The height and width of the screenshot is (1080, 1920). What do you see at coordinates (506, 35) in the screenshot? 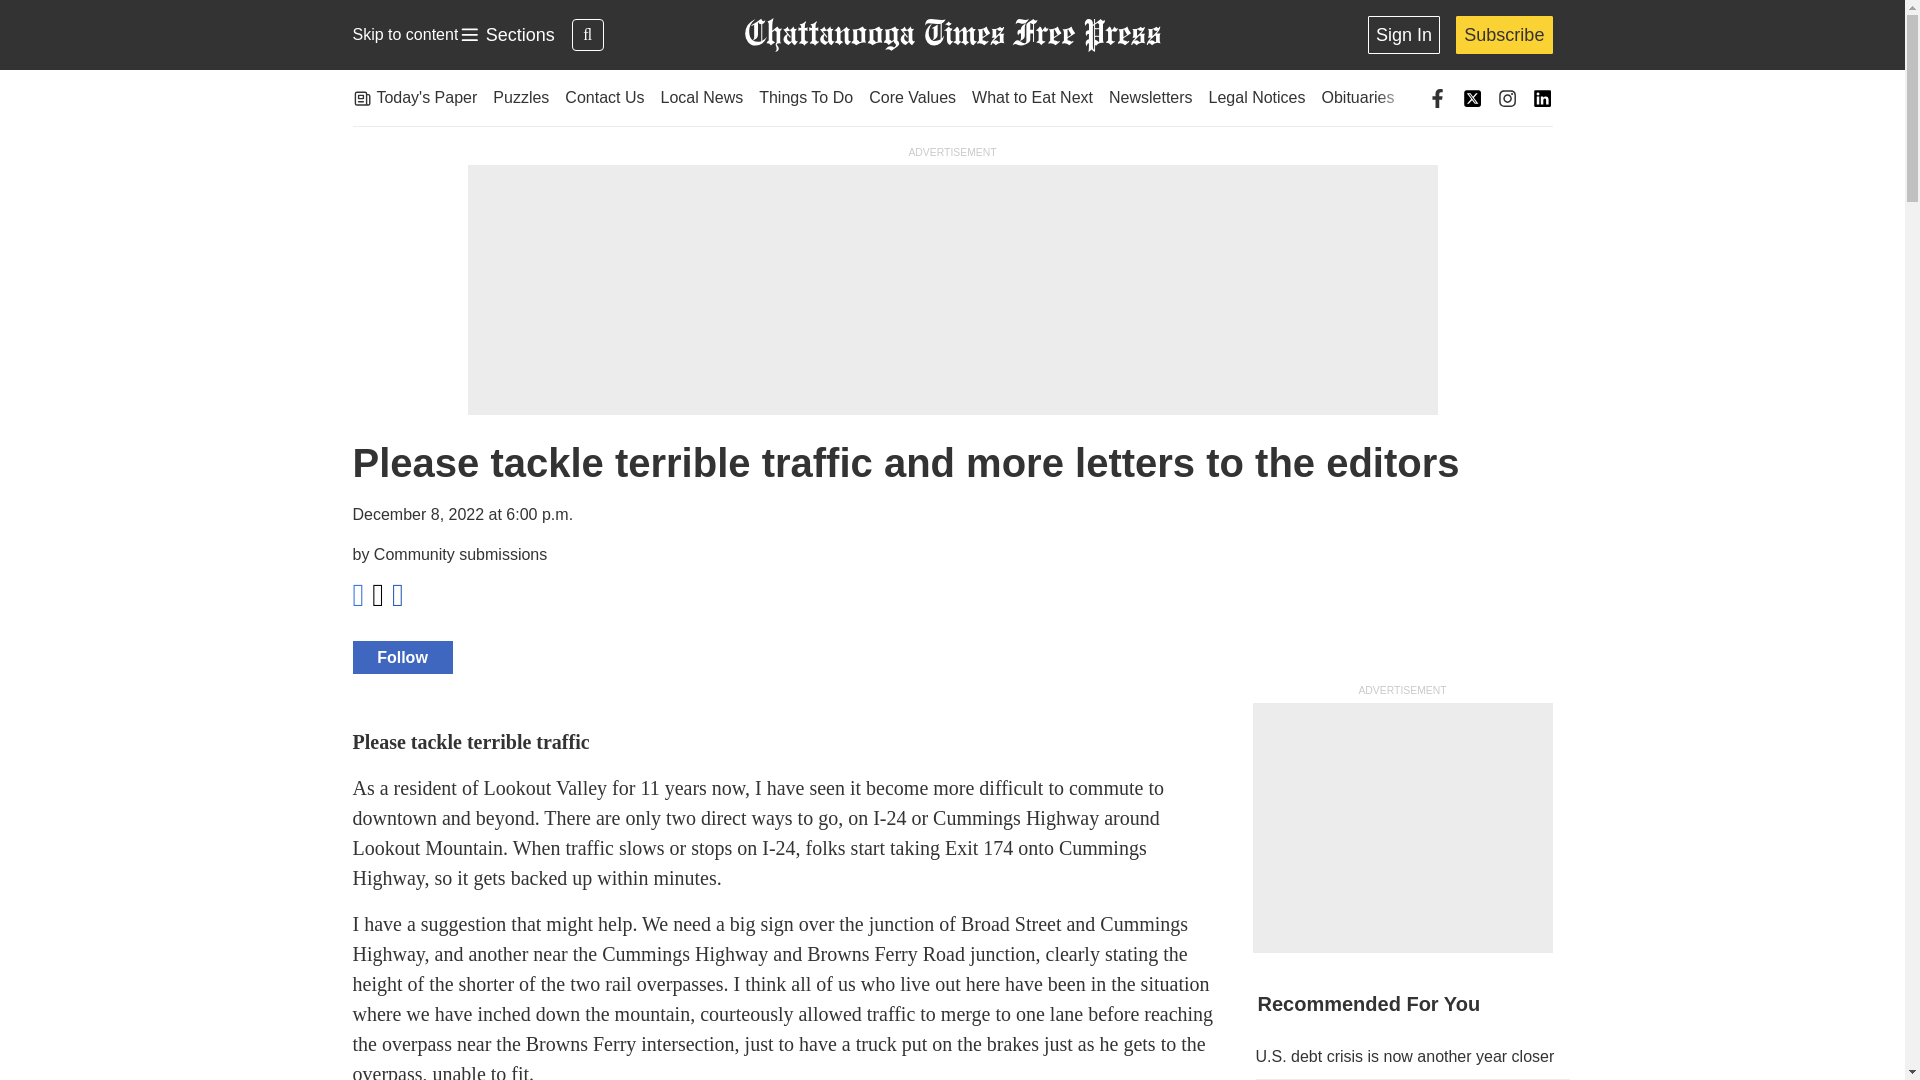
I see `Skip to content` at bounding box center [506, 35].